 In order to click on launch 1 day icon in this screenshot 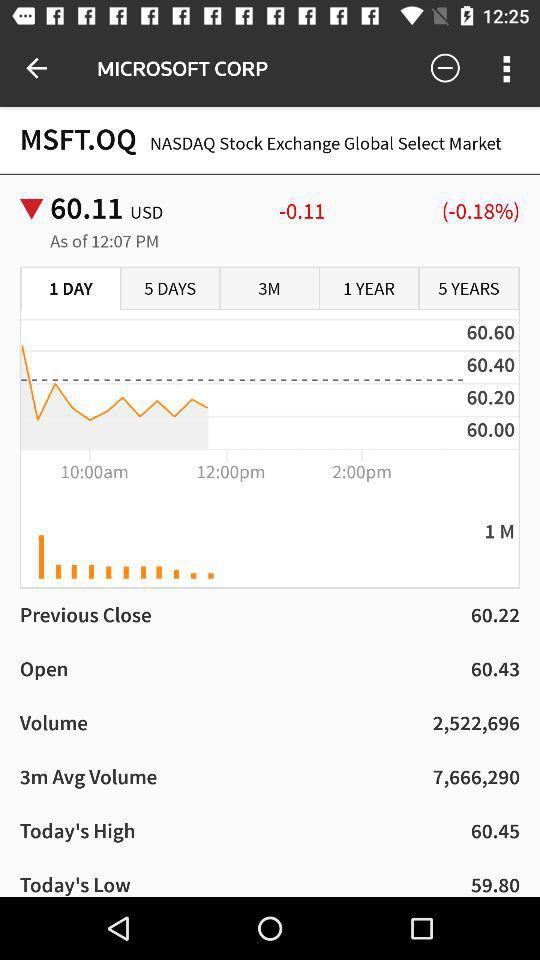, I will do `click(71, 289)`.